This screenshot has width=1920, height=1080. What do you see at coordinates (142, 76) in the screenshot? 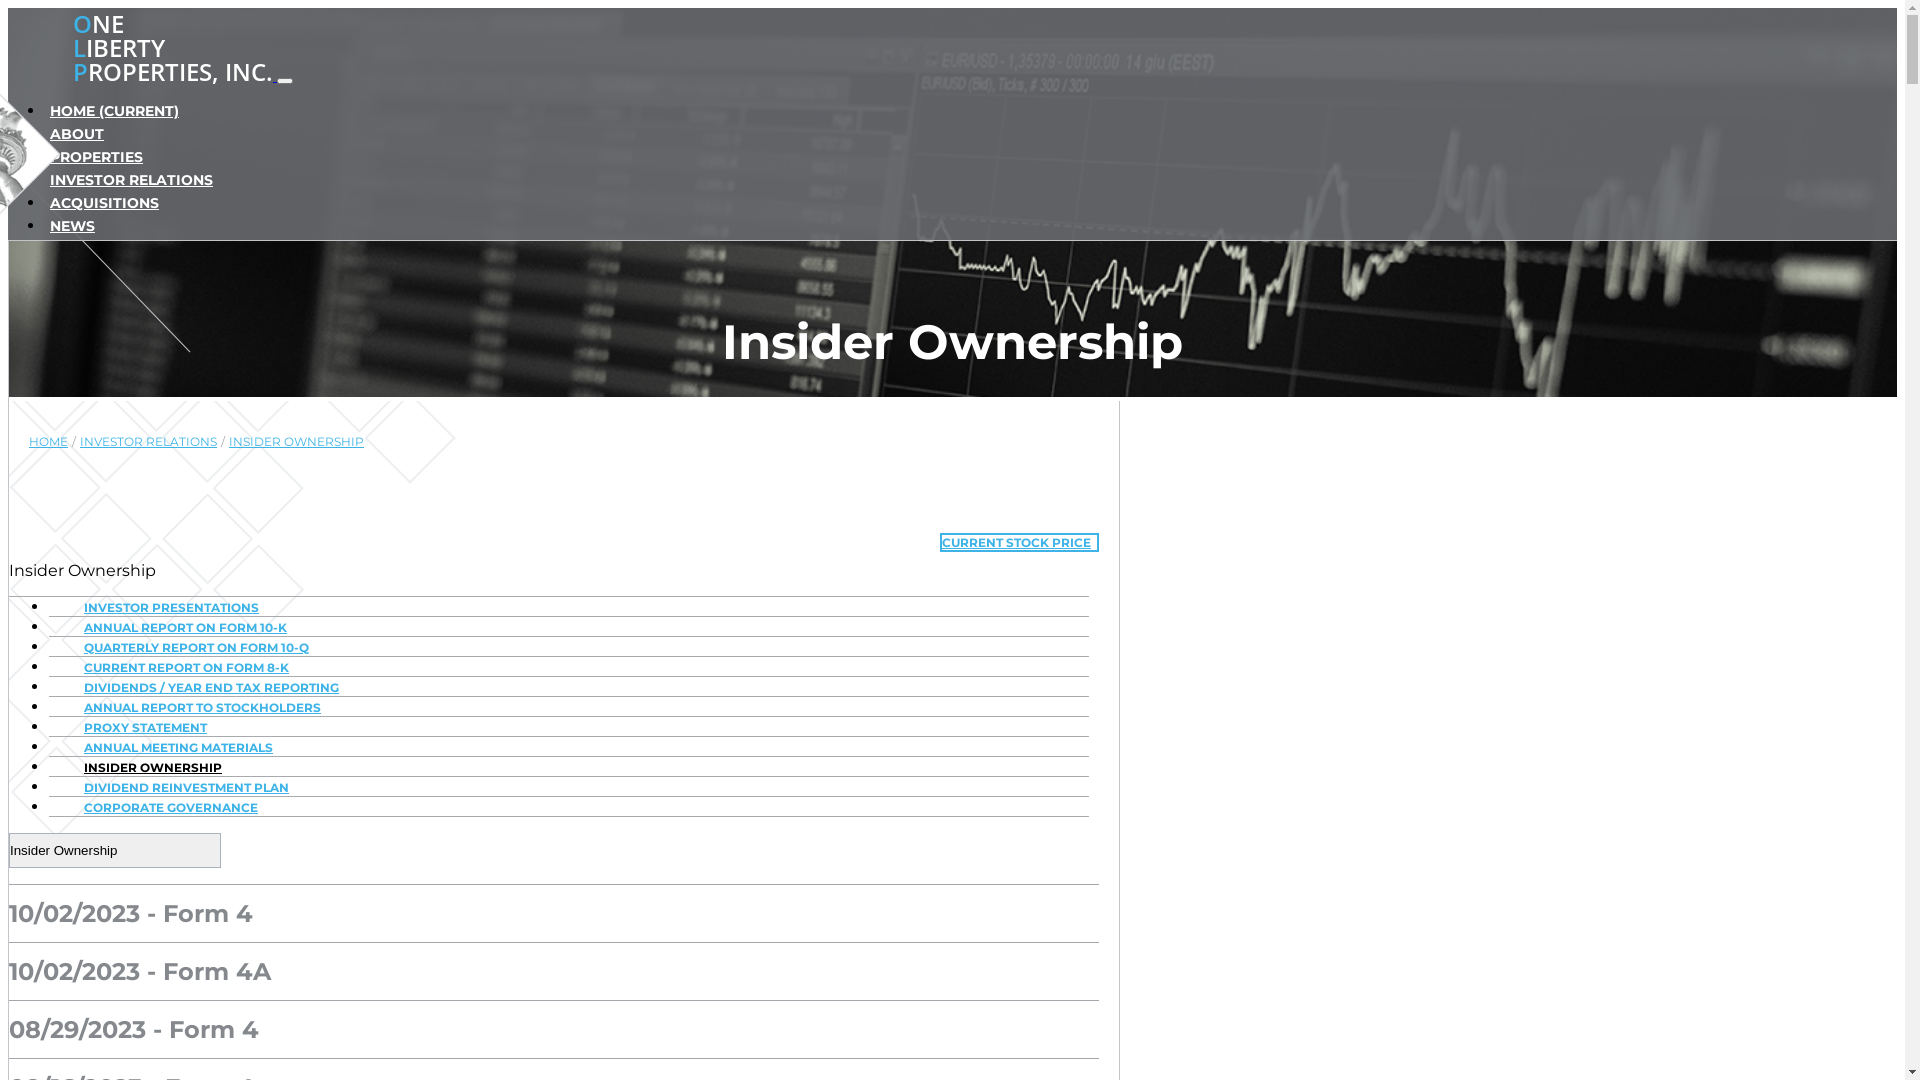
I see `ONE
LIBERTY
PROPERTIES, INC.` at bounding box center [142, 76].